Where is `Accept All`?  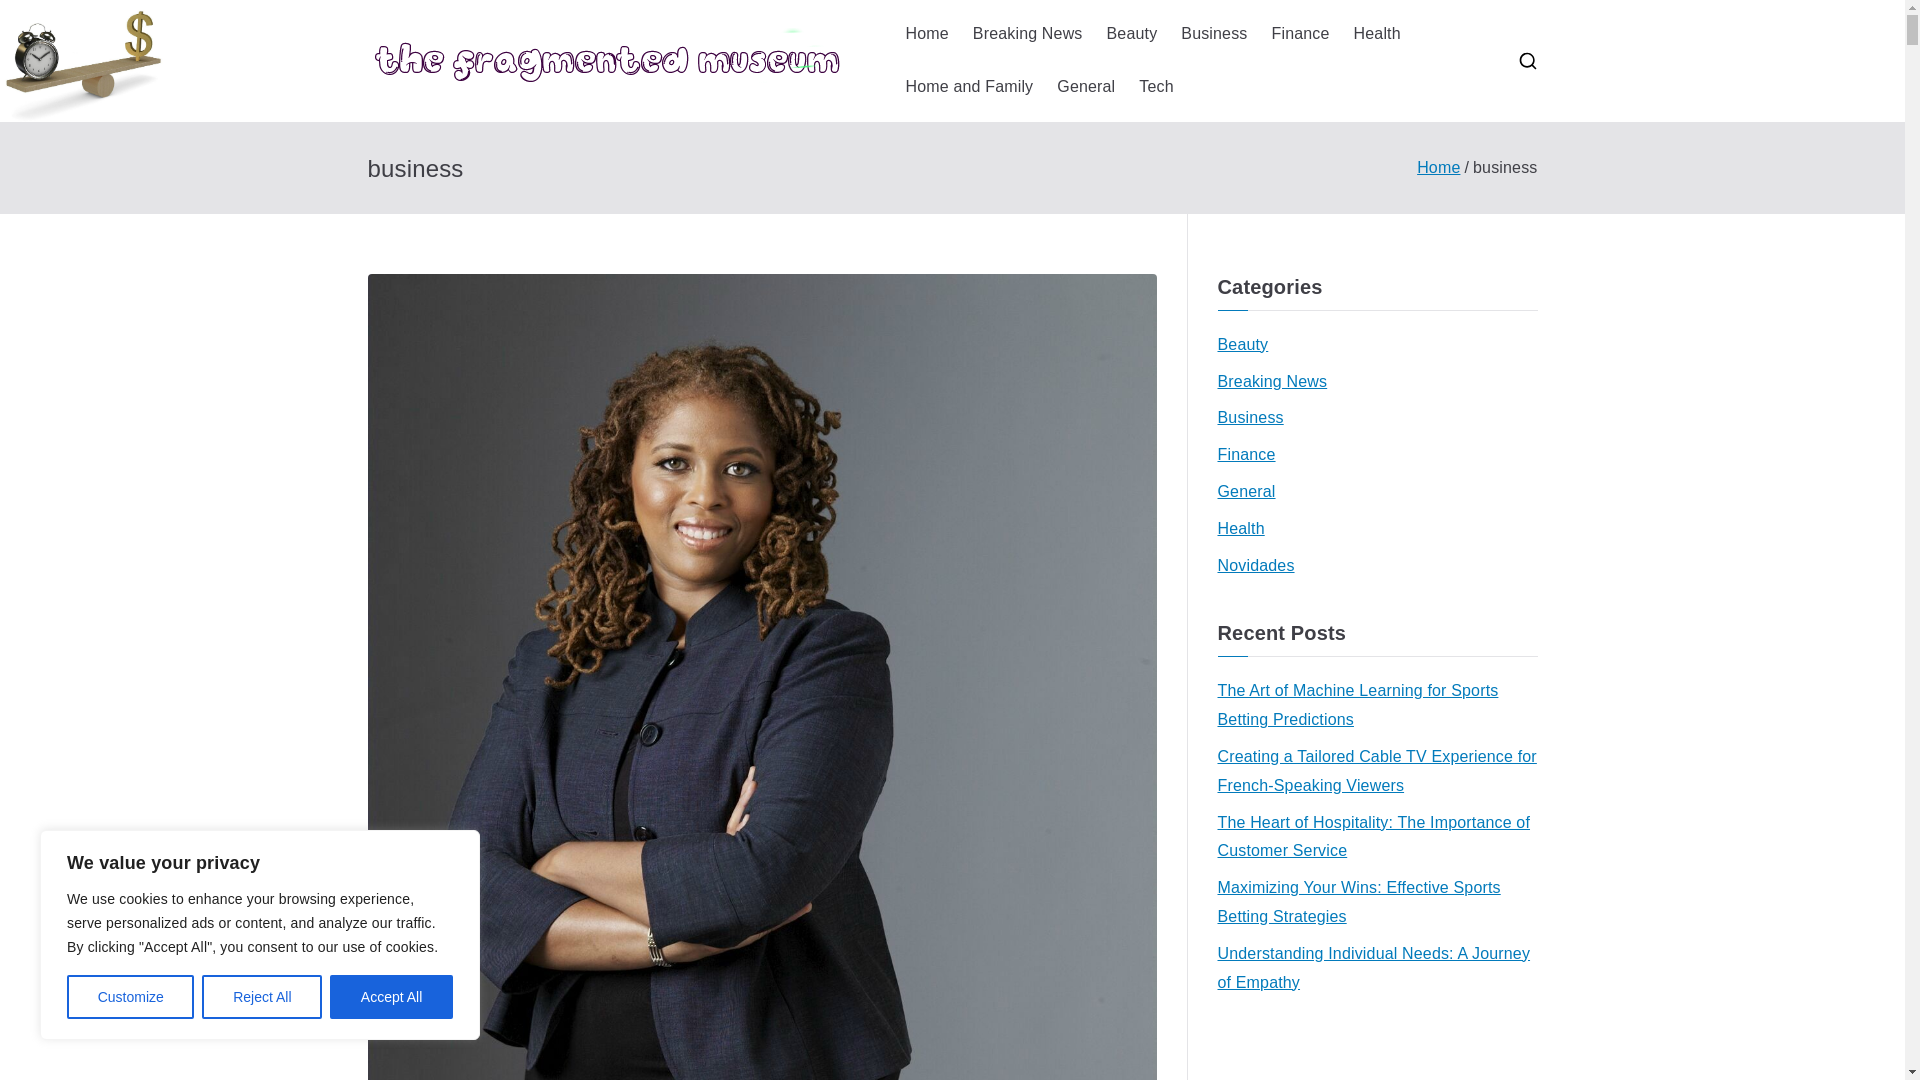 Accept All is located at coordinates (392, 997).